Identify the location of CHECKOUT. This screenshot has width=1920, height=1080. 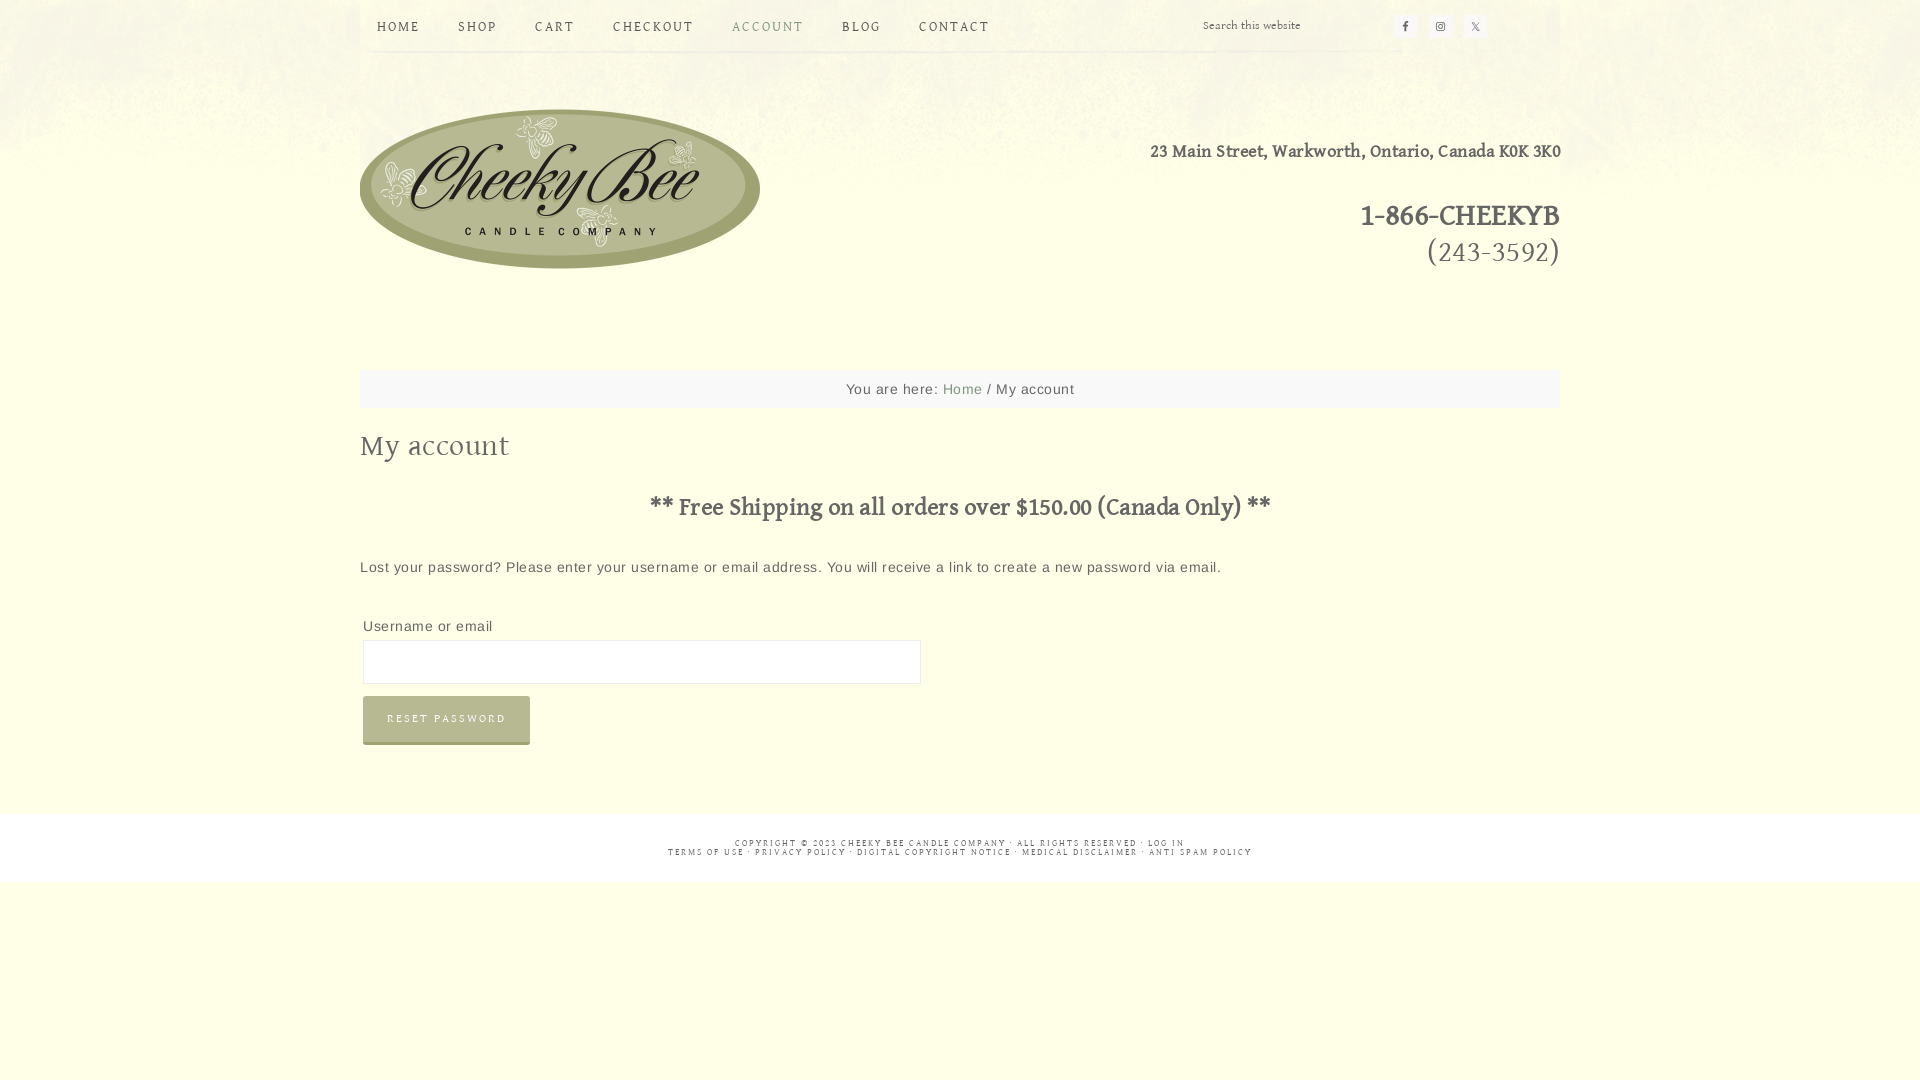
(654, 27).